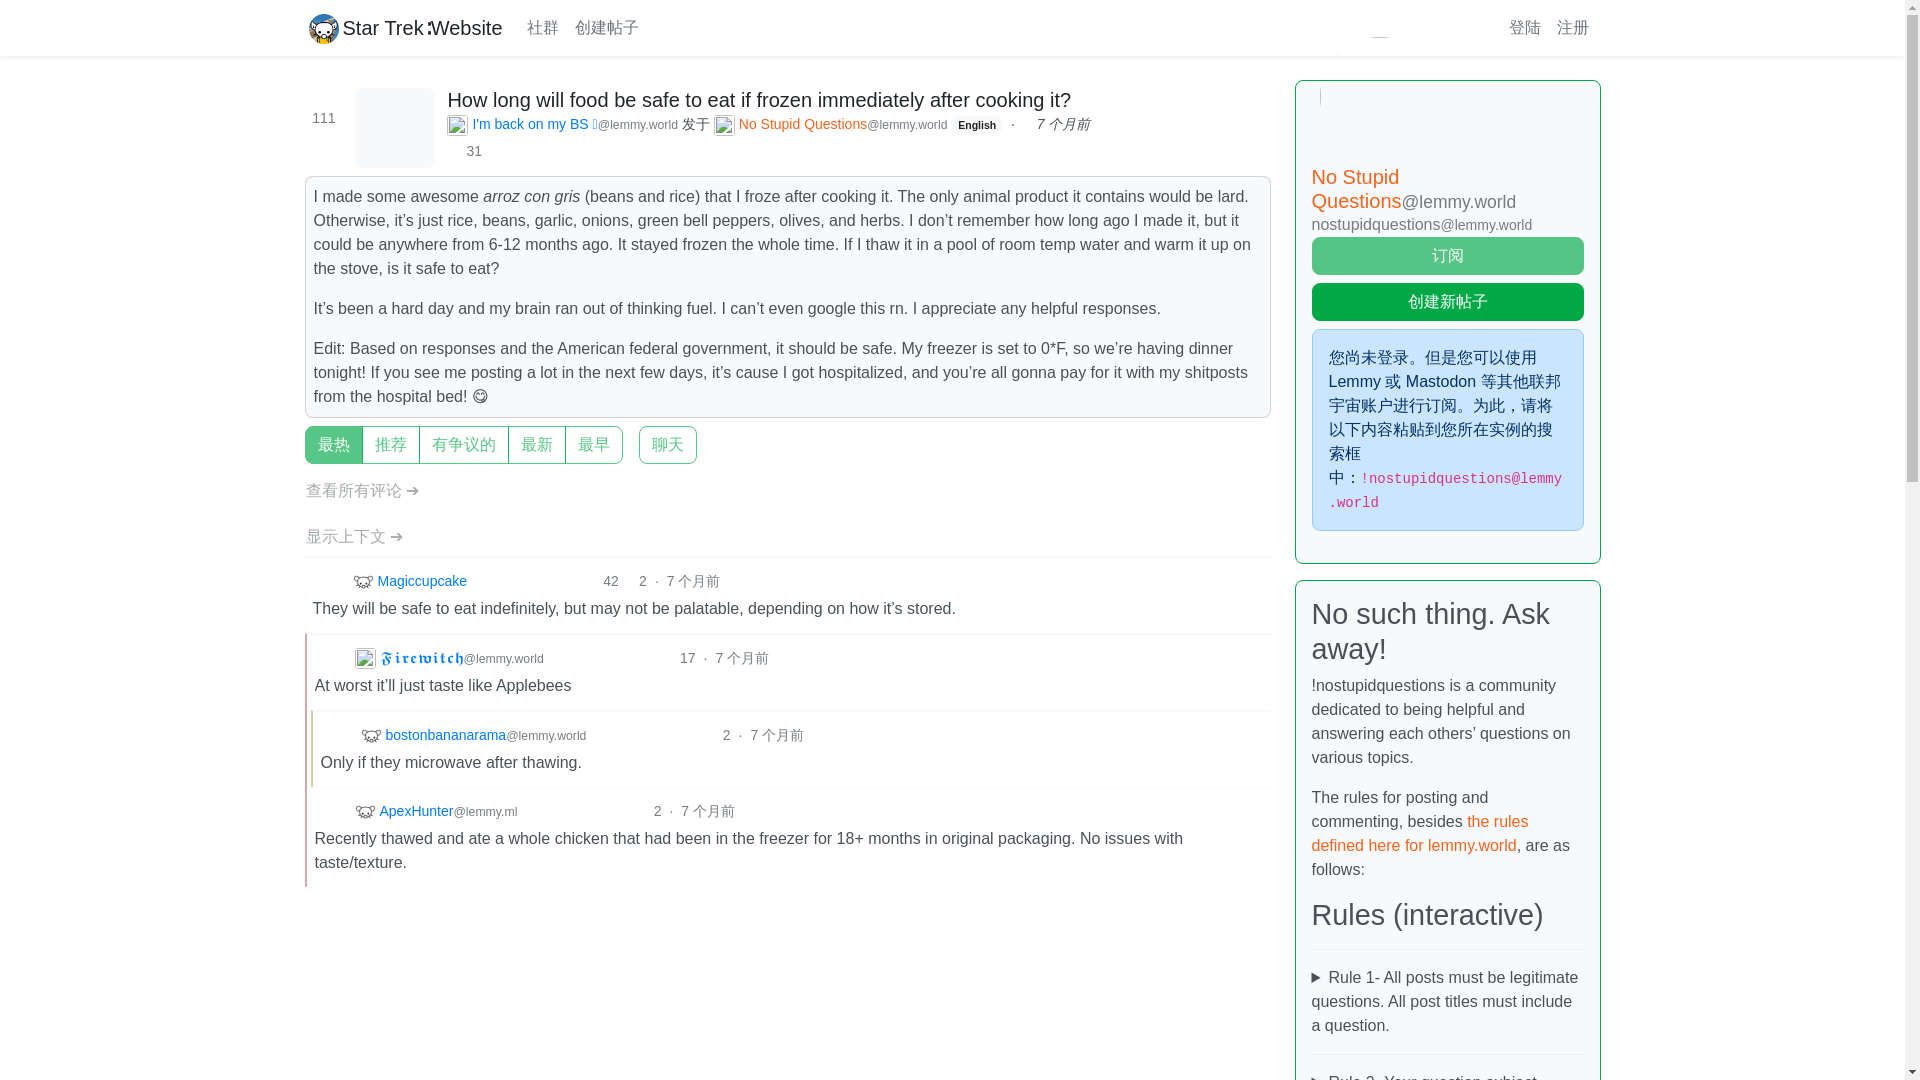 This screenshot has height=1080, width=1920. What do you see at coordinates (310, 432) in the screenshot?
I see `New` at bounding box center [310, 432].